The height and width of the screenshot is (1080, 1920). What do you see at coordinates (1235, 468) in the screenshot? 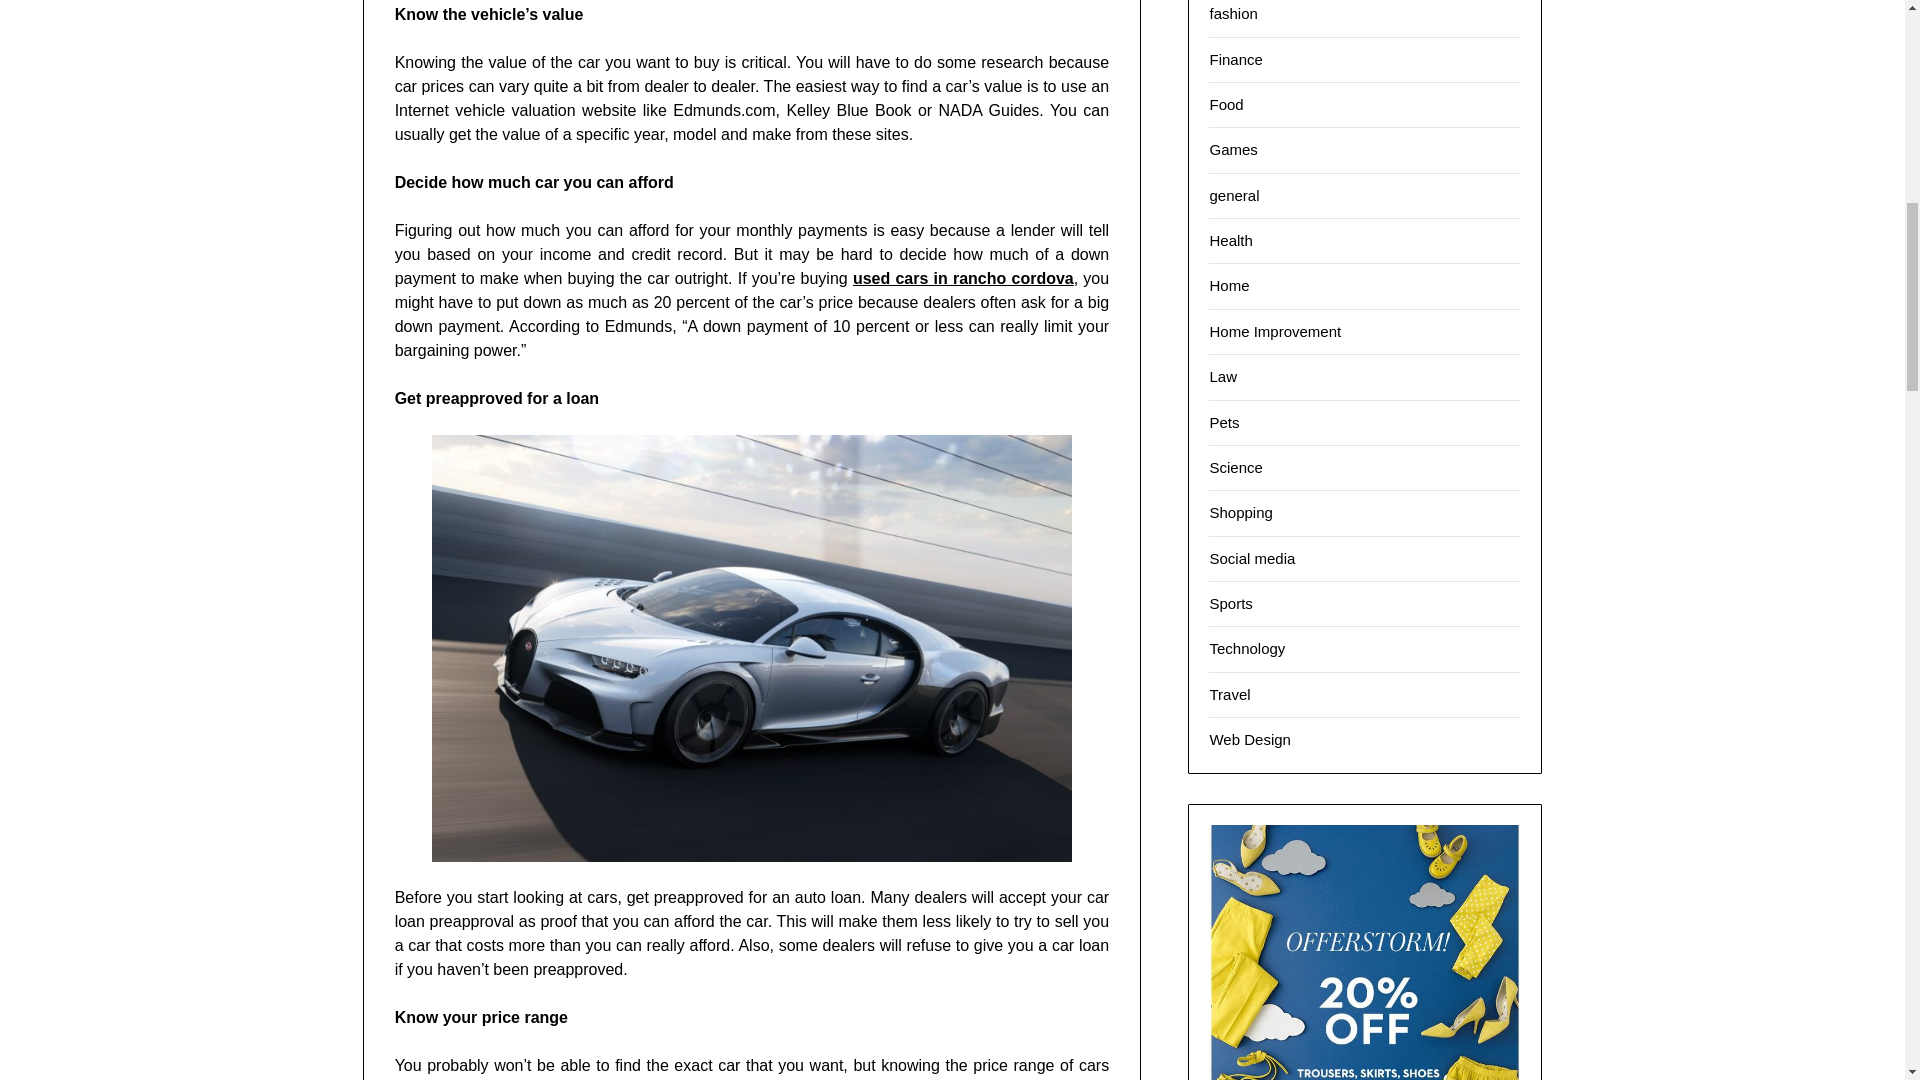
I see `Science` at bounding box center [1235, 468].